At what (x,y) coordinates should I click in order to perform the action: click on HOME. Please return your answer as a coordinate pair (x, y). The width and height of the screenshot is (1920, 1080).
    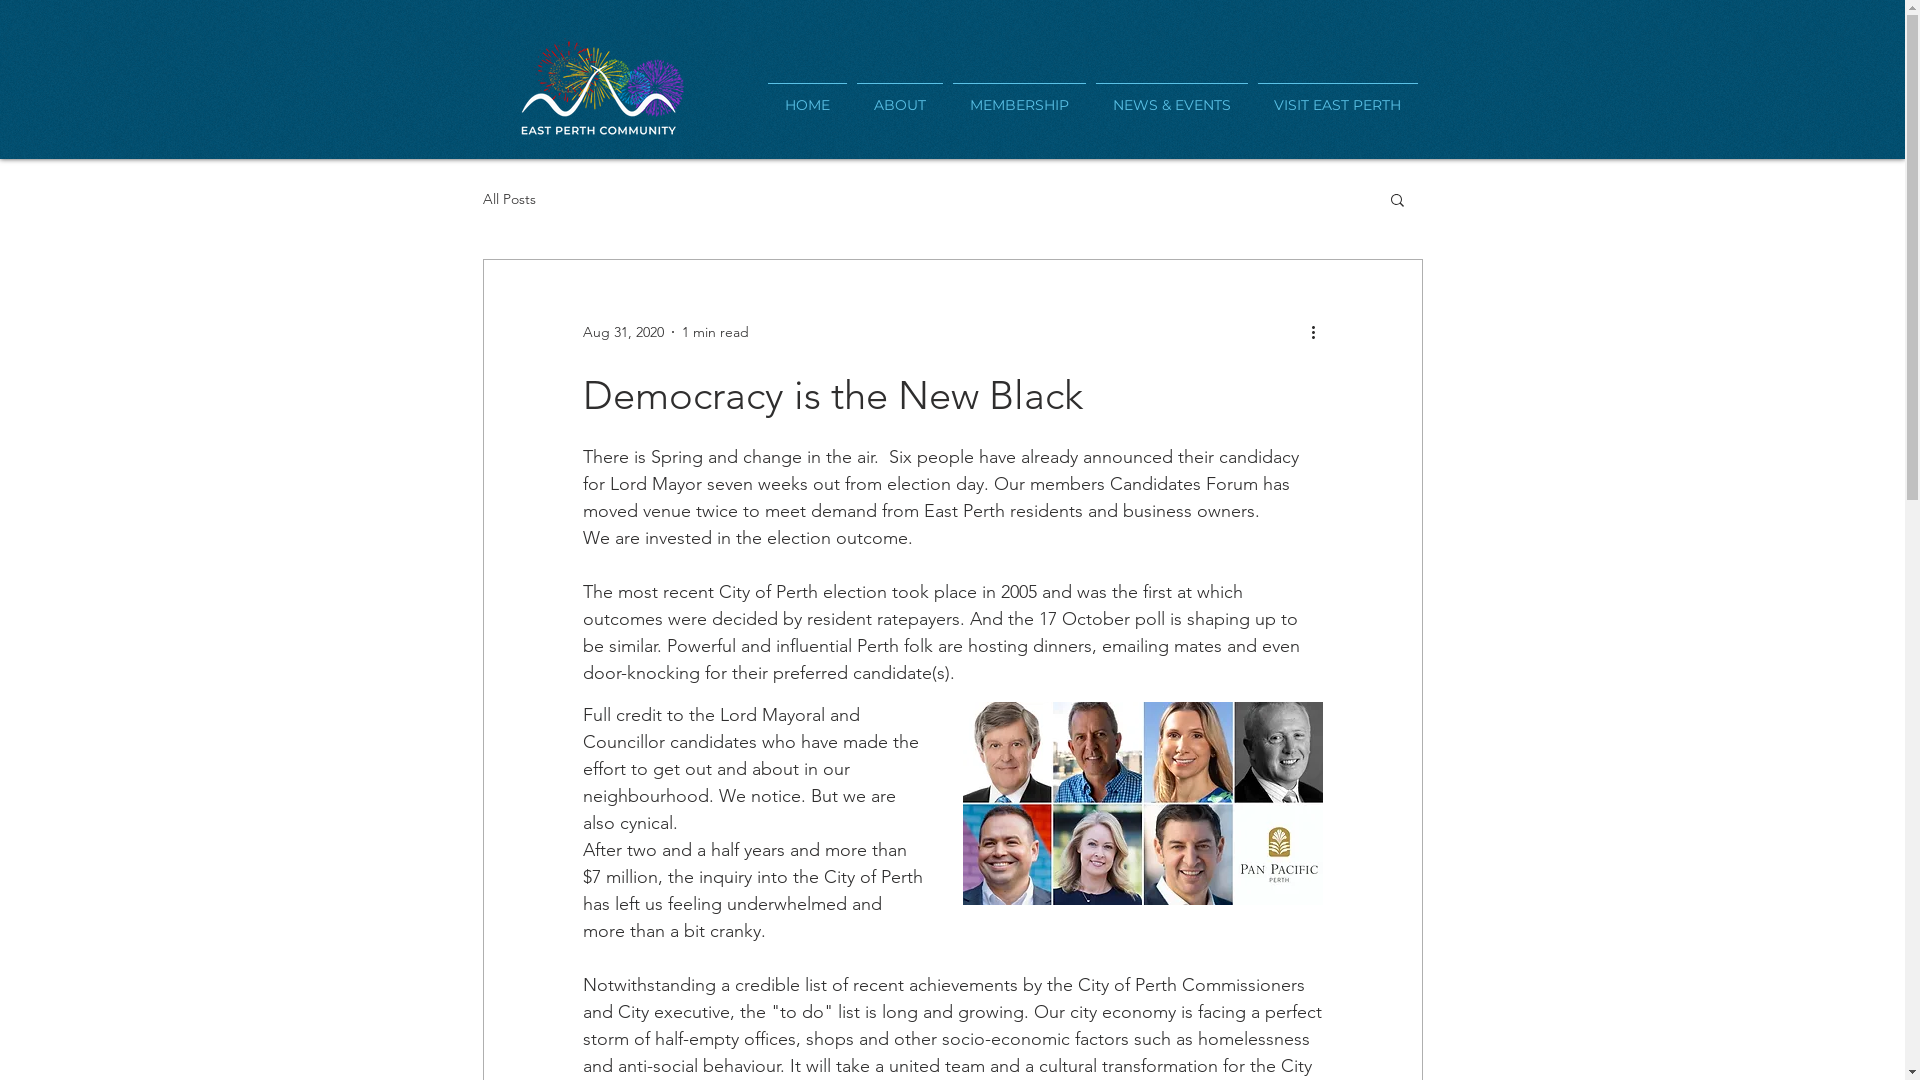
    Looking at the image, I should click on (806, 96).